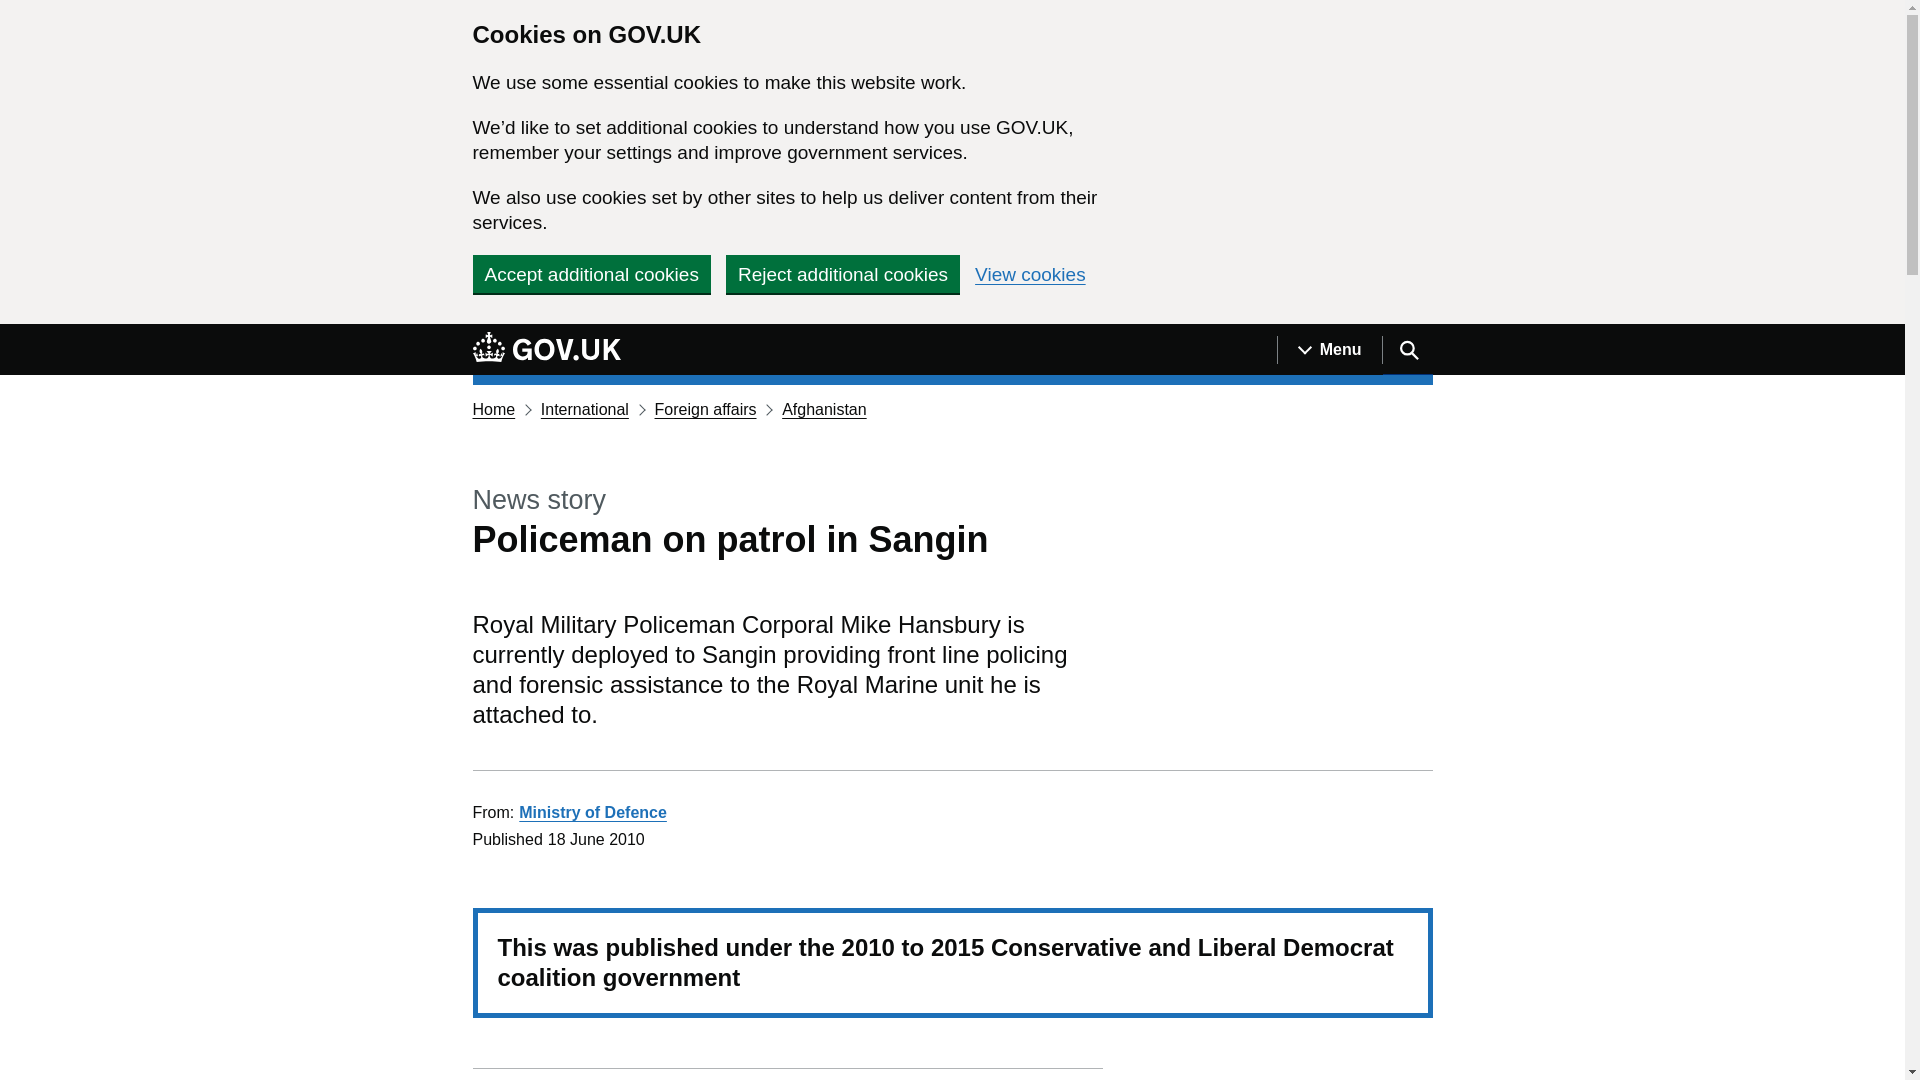 Image resolution: width=1920 pixels, height=1080 pixels. What do you see at coordinates (546, 346) in the screenshot?
I see `GOV.UK` at bounding box center [546, 346].